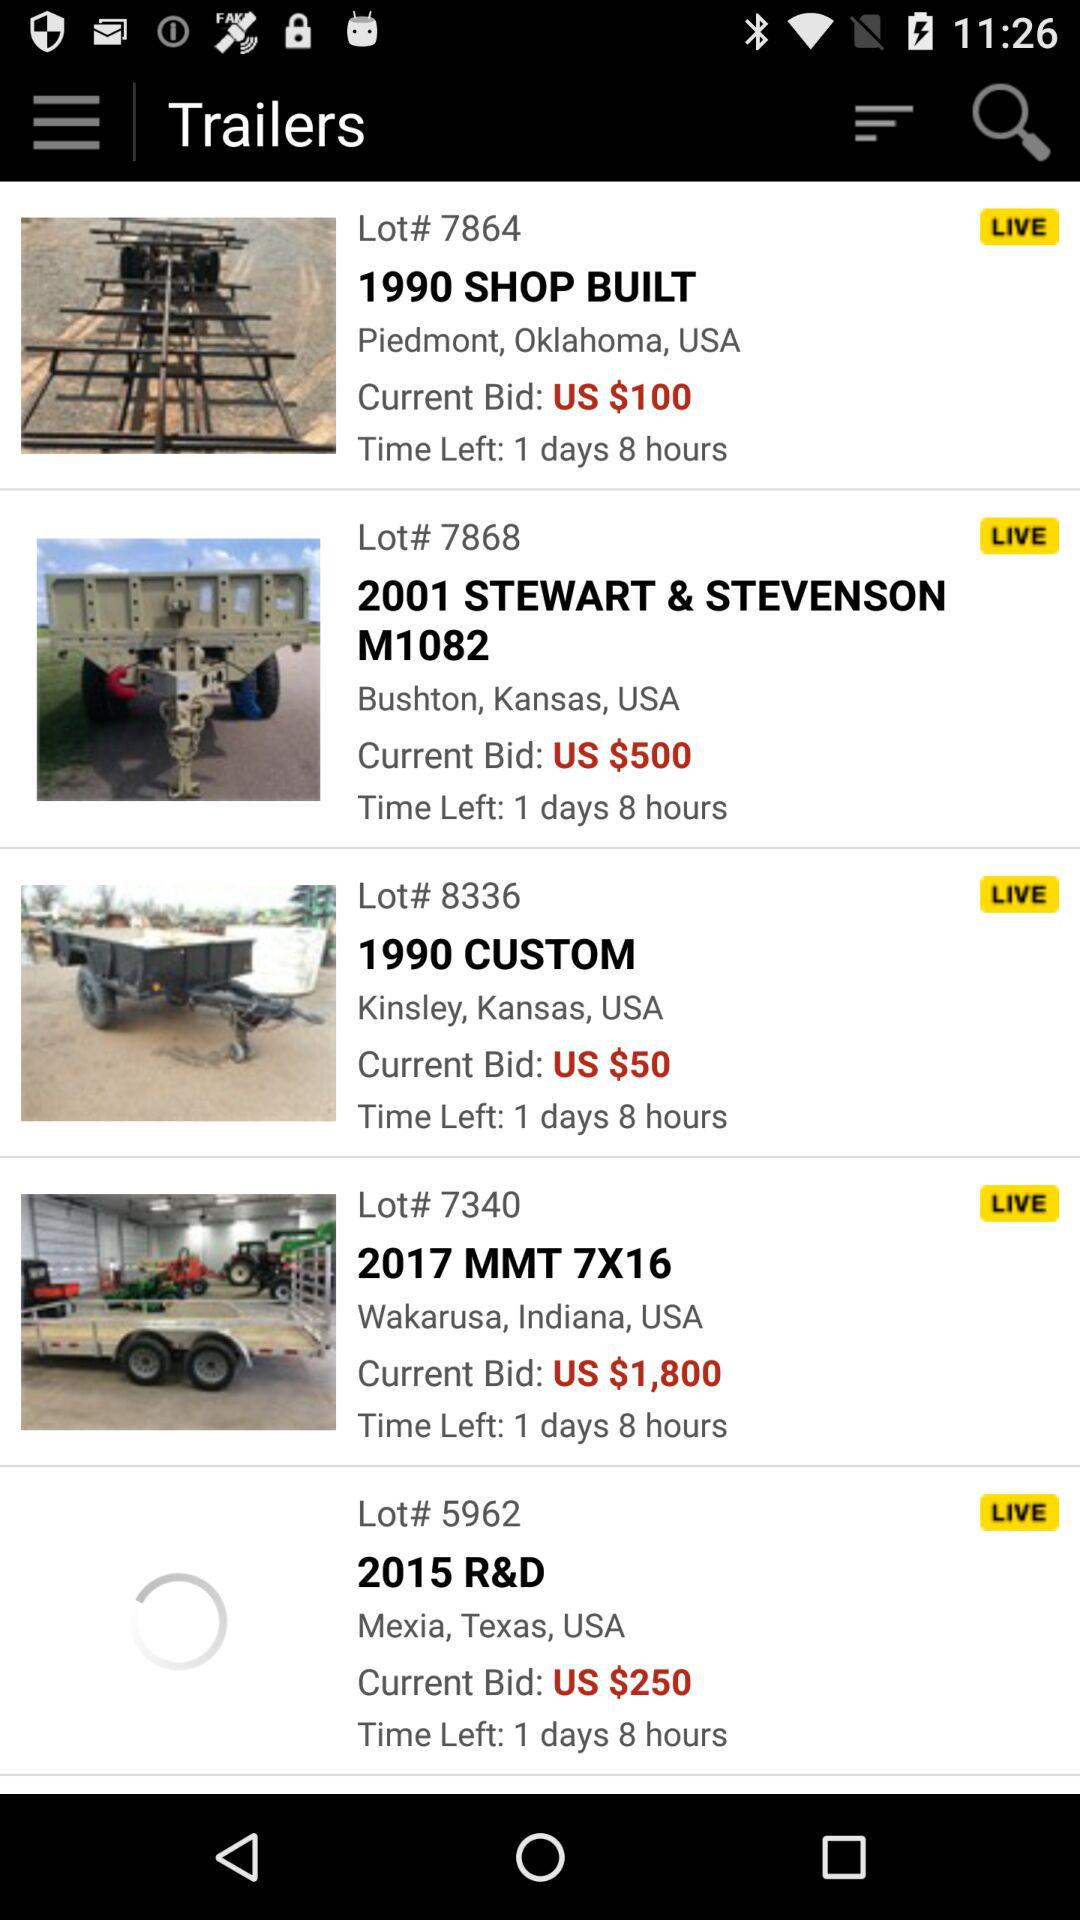  Describe the element at coordinates (708, 618) in the screenshot. I see `press app above the bushton, kansas, usa` at that location.